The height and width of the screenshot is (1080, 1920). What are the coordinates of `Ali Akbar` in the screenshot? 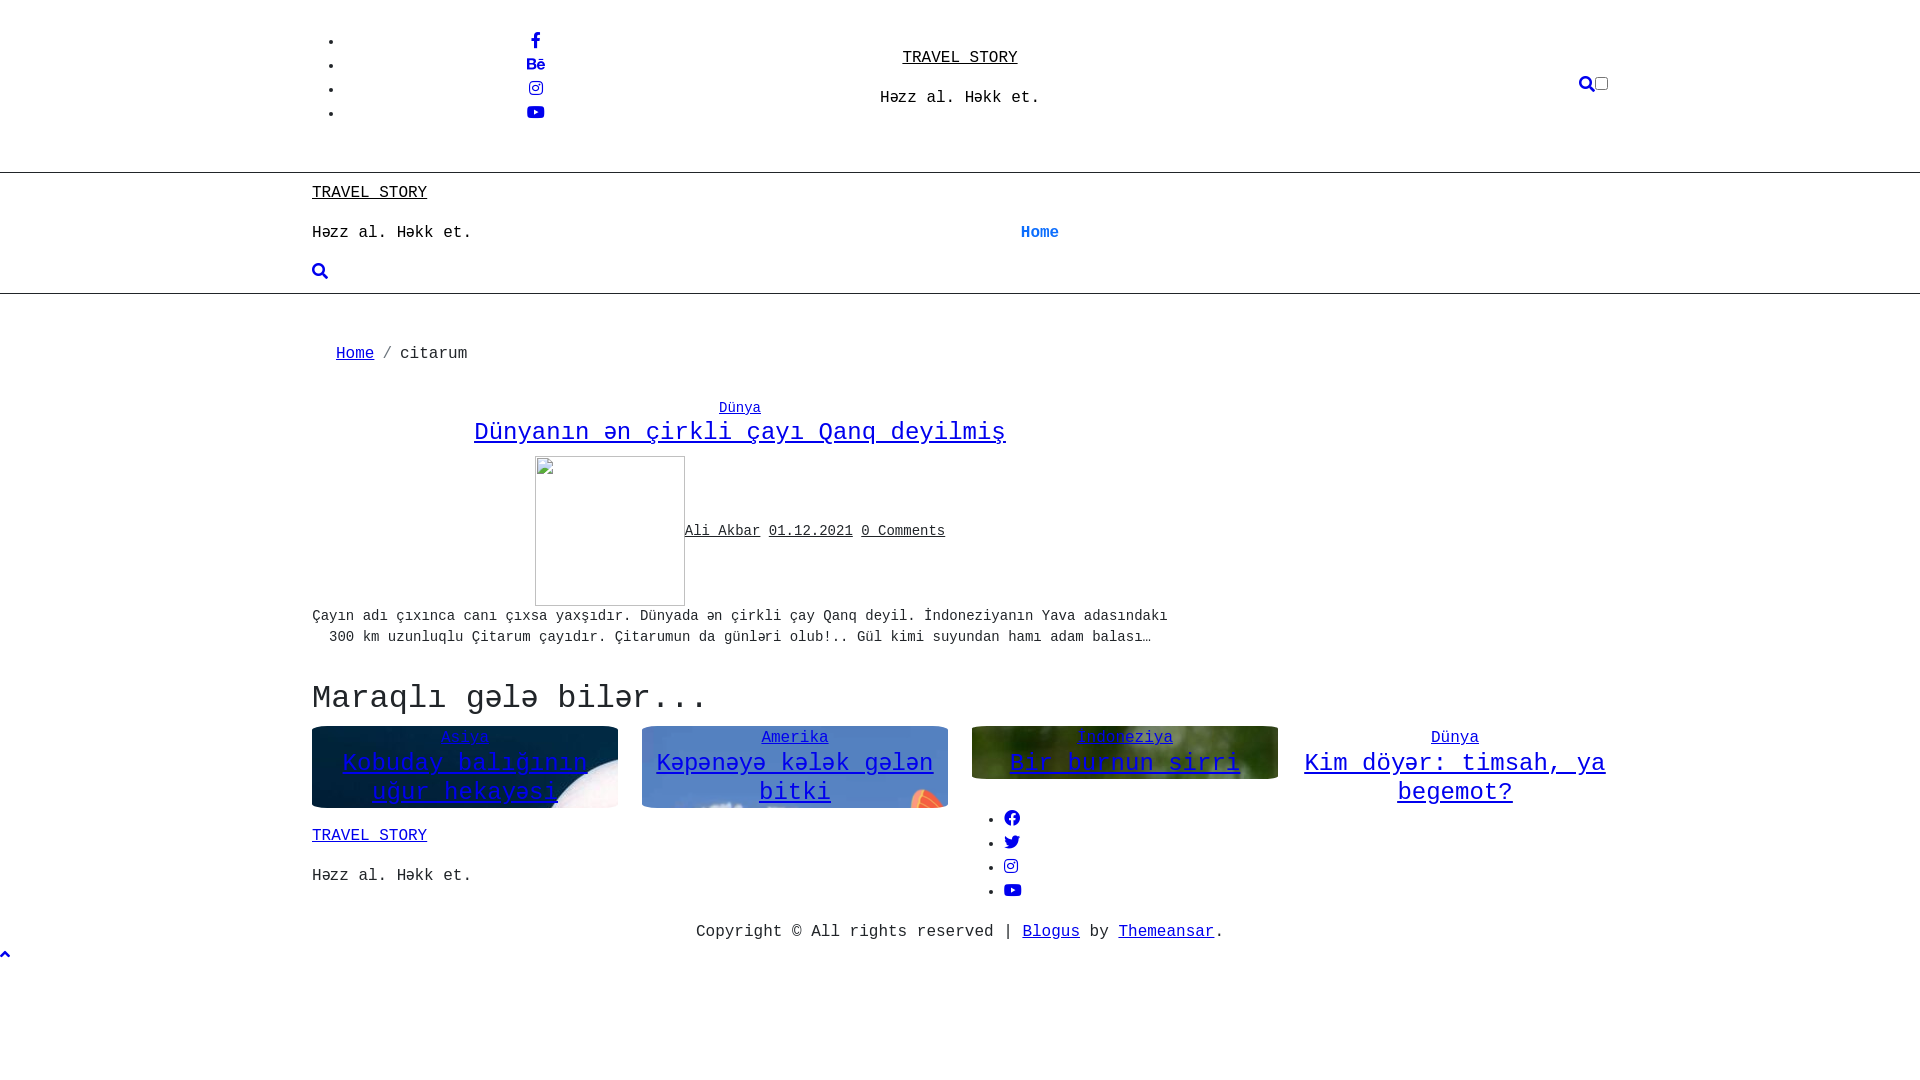 It's located at (648, 530).